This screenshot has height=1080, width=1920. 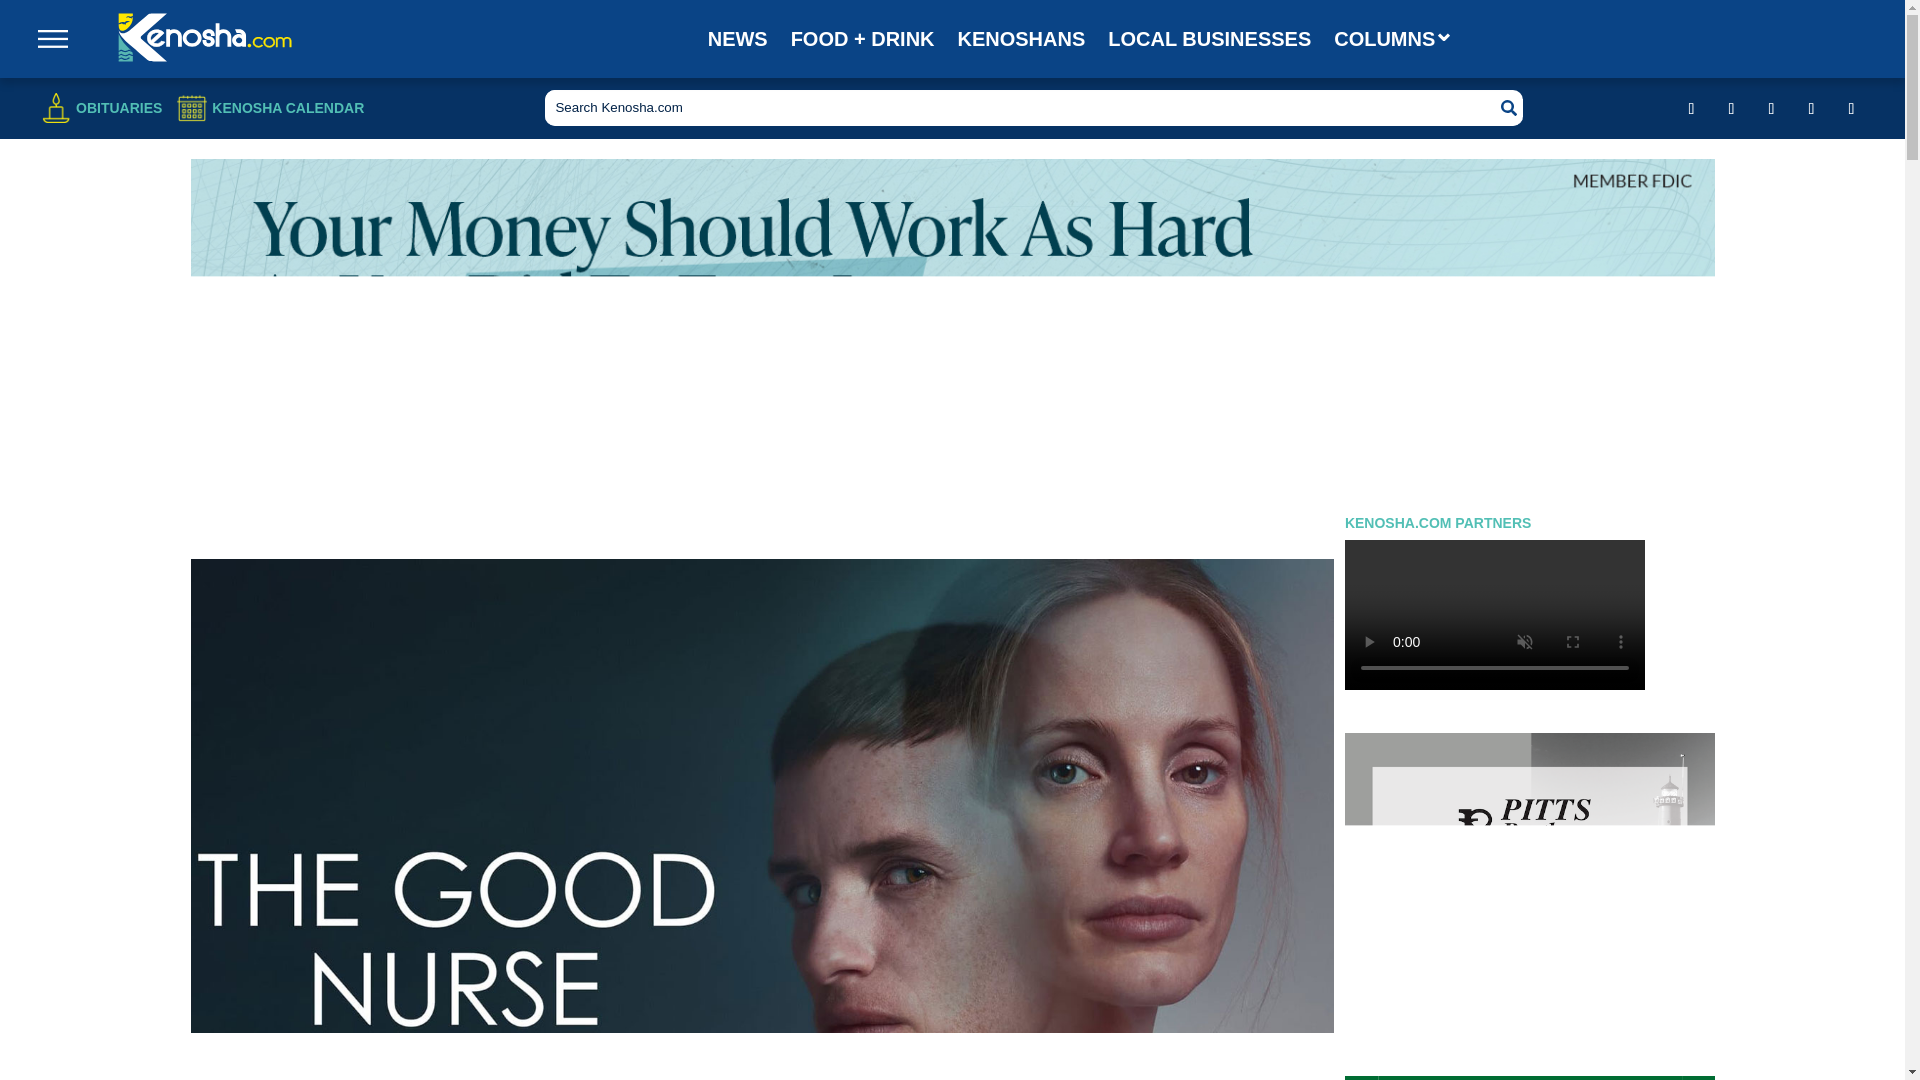 I want to click on Follow on LinkedIn, so click(x=1772, y=108).